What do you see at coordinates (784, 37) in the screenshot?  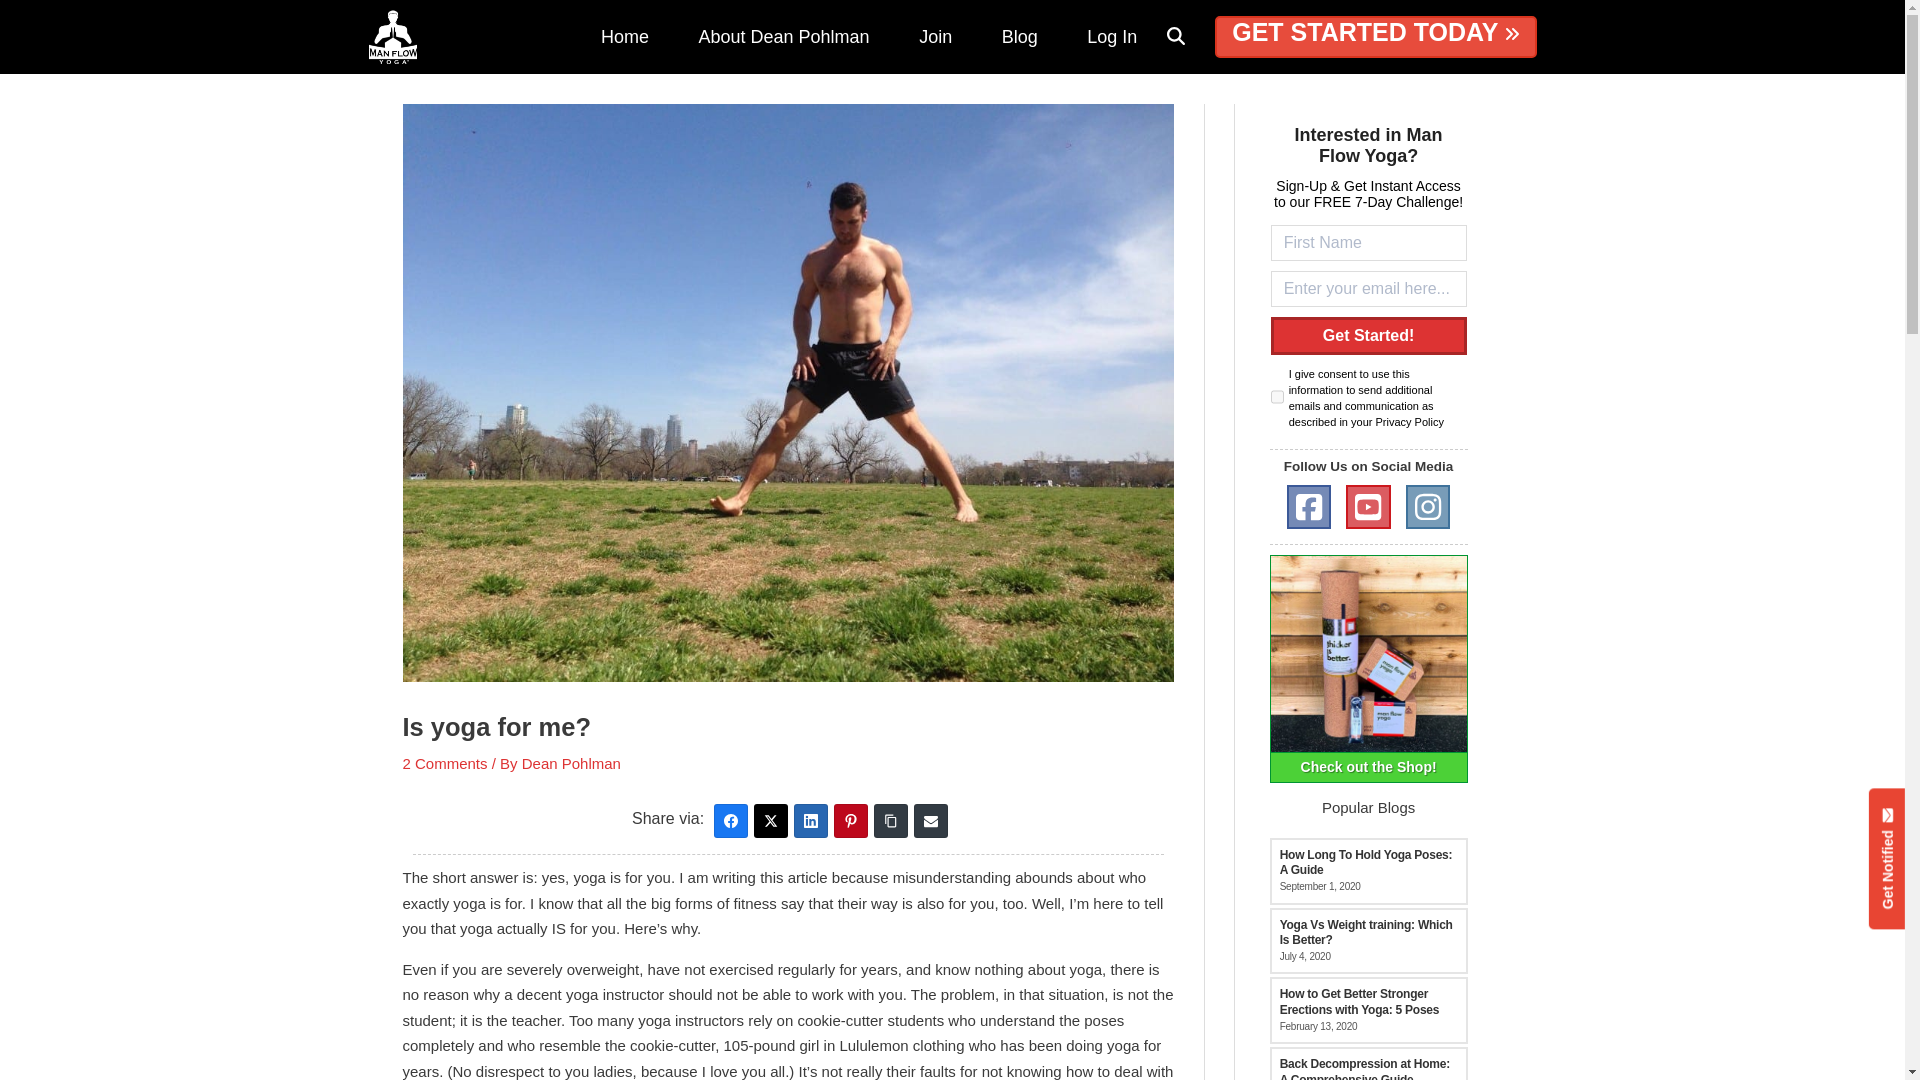 I see `About Dean Pohlman` at bounding box center [784, 37].